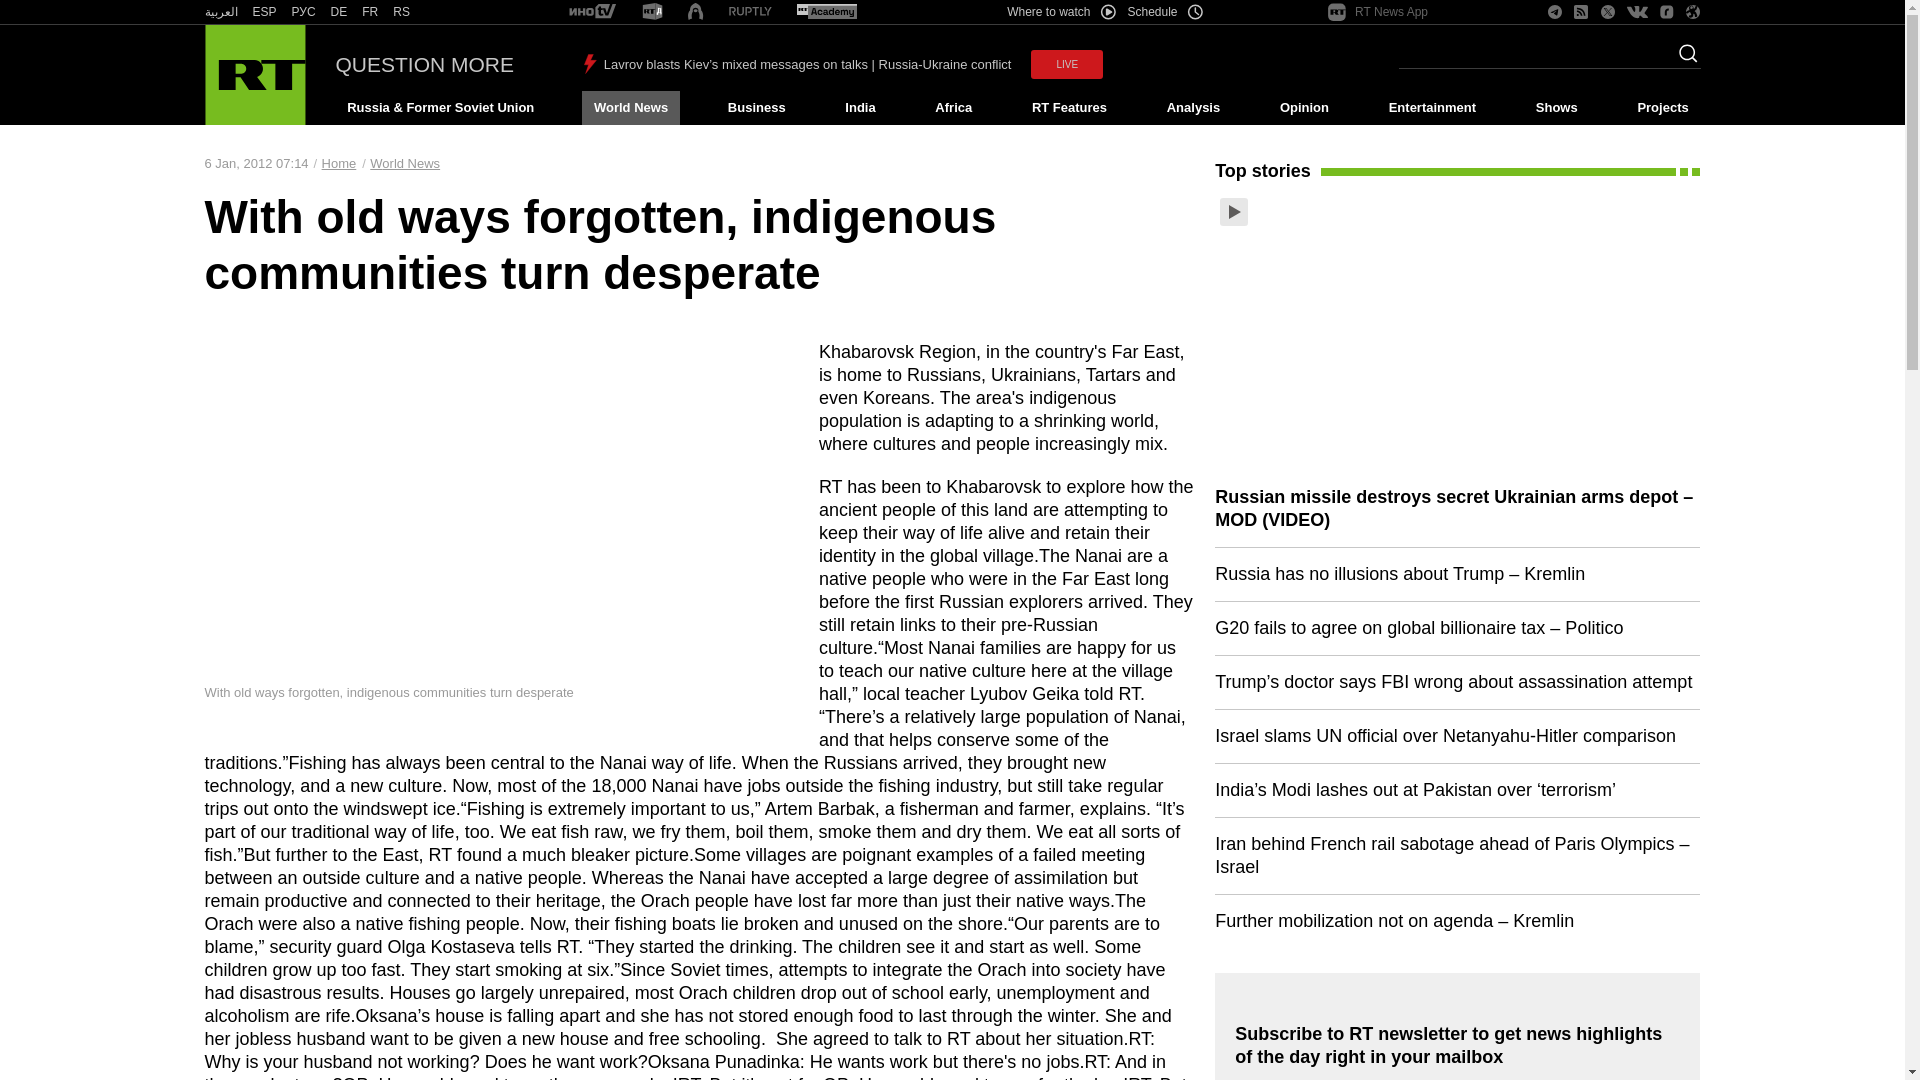 The width and height of the screenshot is (1920, 1080). What do you see at coordinates (1682, 59) in the screenshot?
I see `Search` at bounding box center [1682, 59].